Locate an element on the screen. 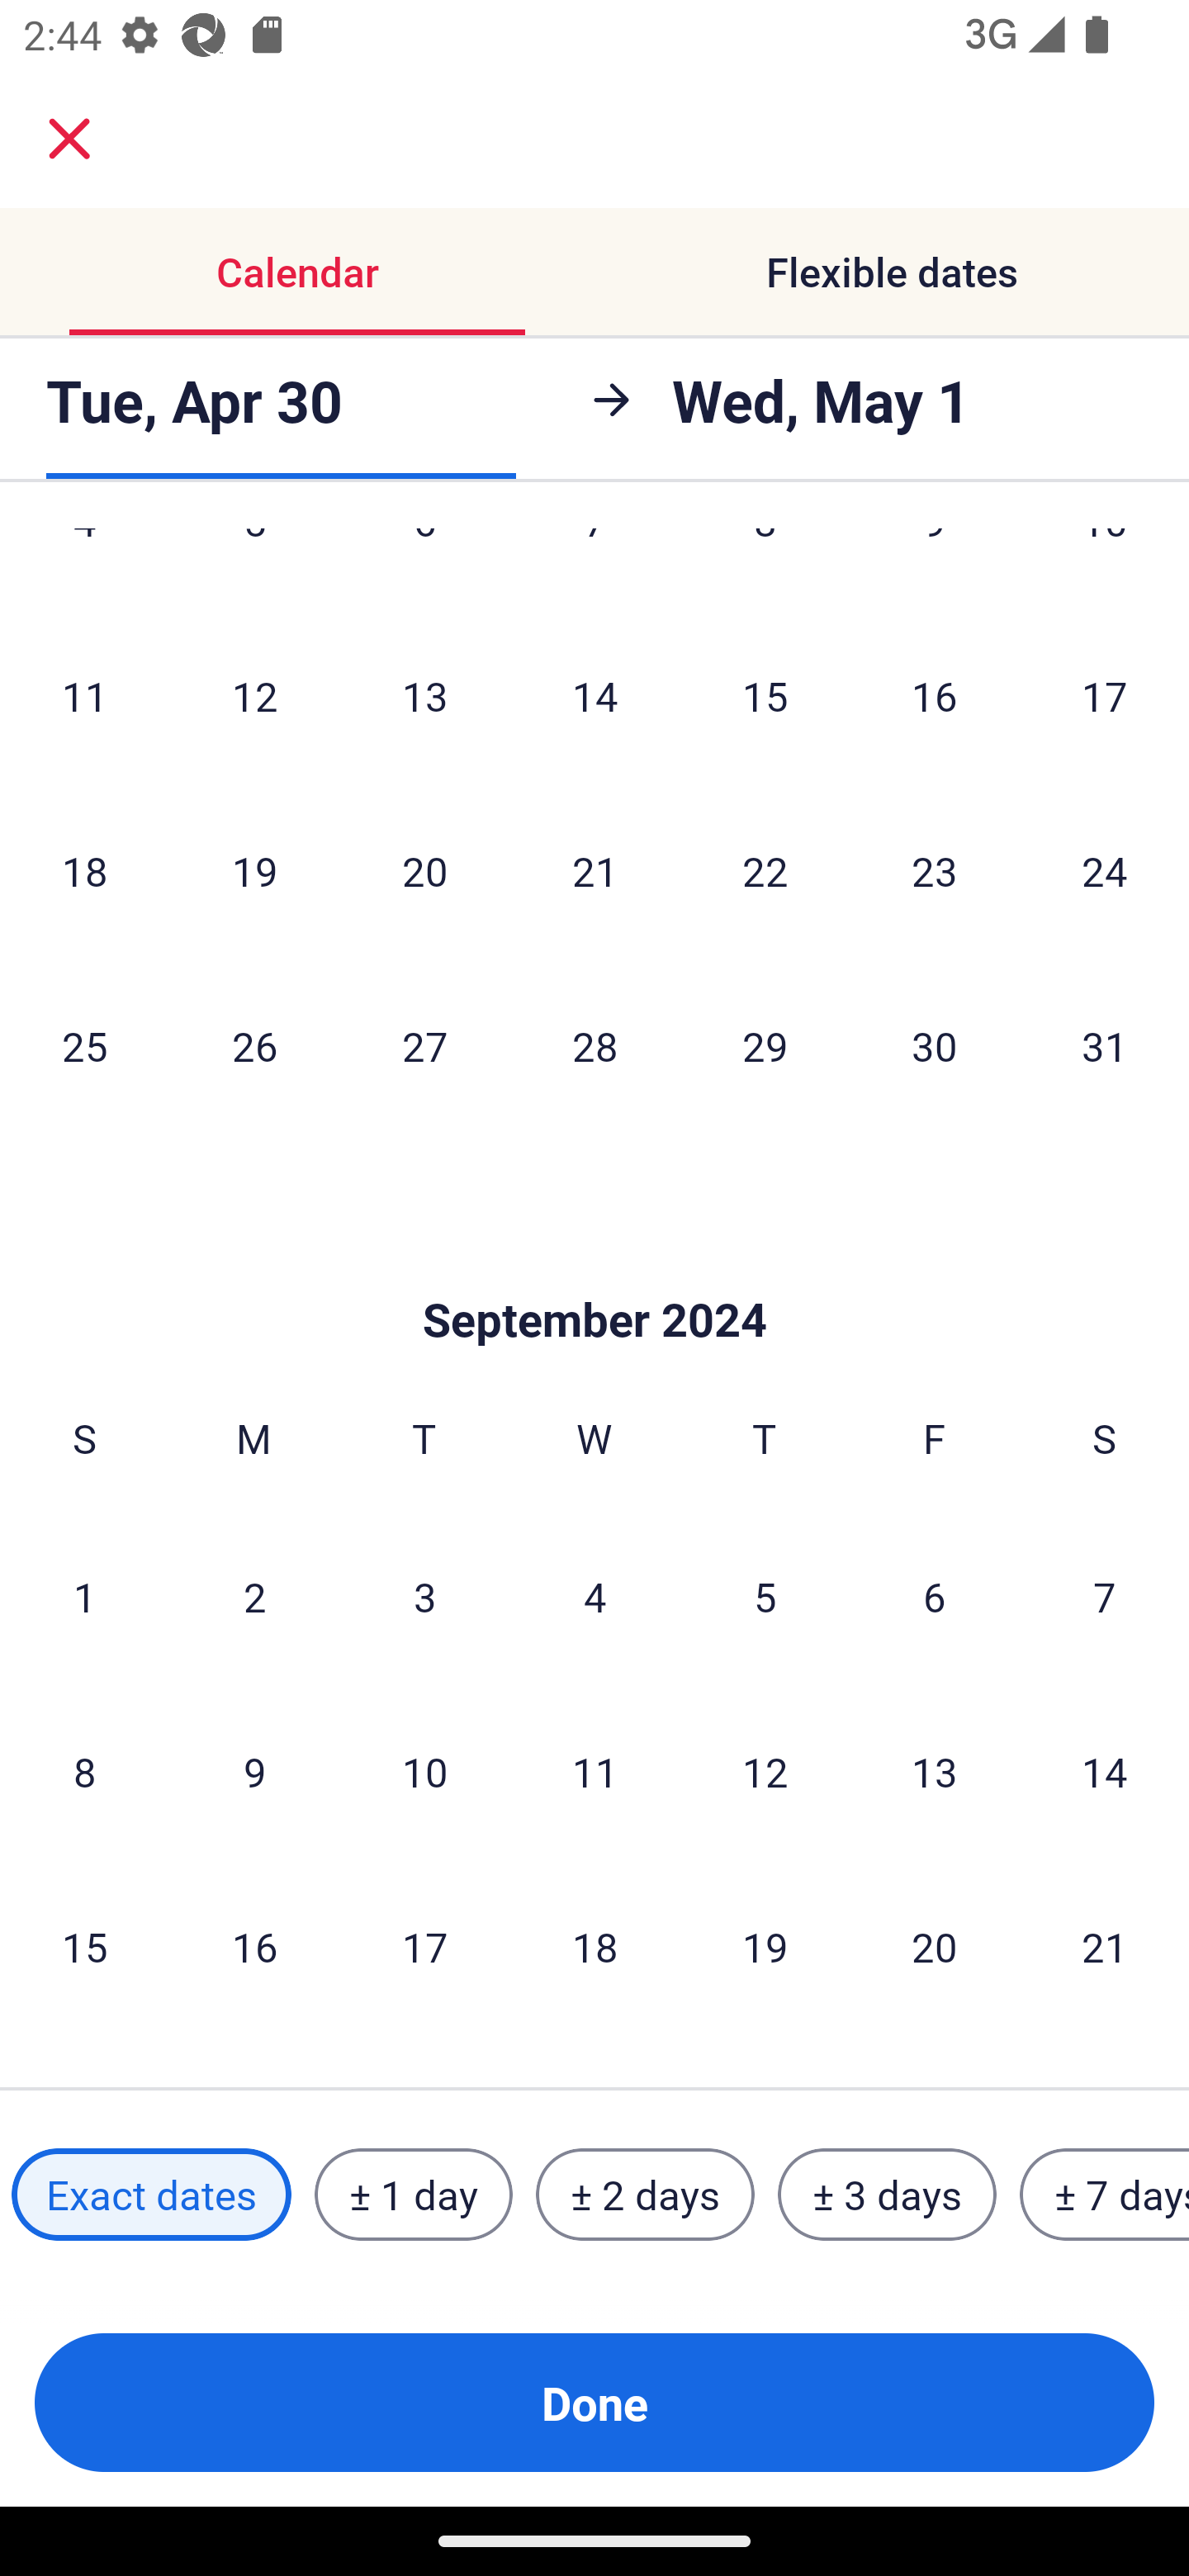 This screenshot has width=1189, height=2576. 3 Tuesday, September 3, 2024 is located at coordinates (424, 1597).